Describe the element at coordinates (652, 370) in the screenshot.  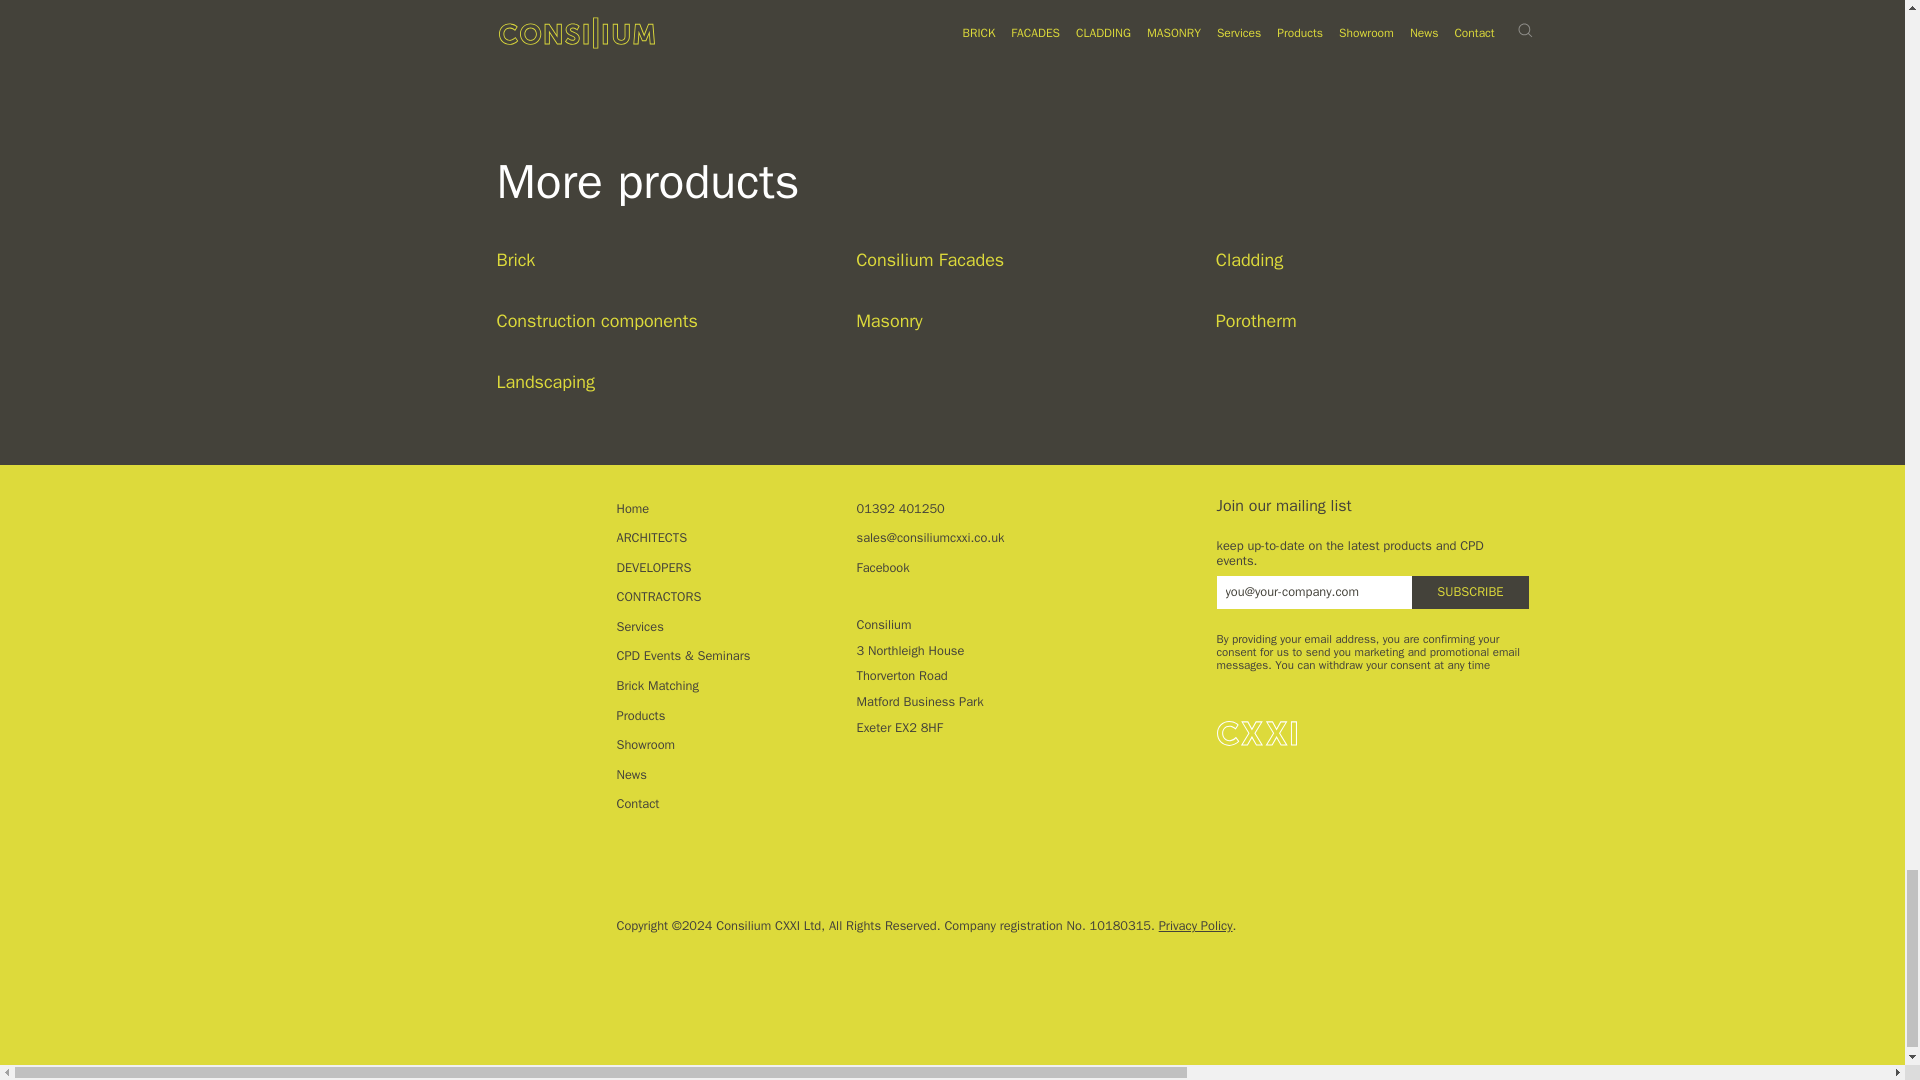
I see `Landscaping` at that location.